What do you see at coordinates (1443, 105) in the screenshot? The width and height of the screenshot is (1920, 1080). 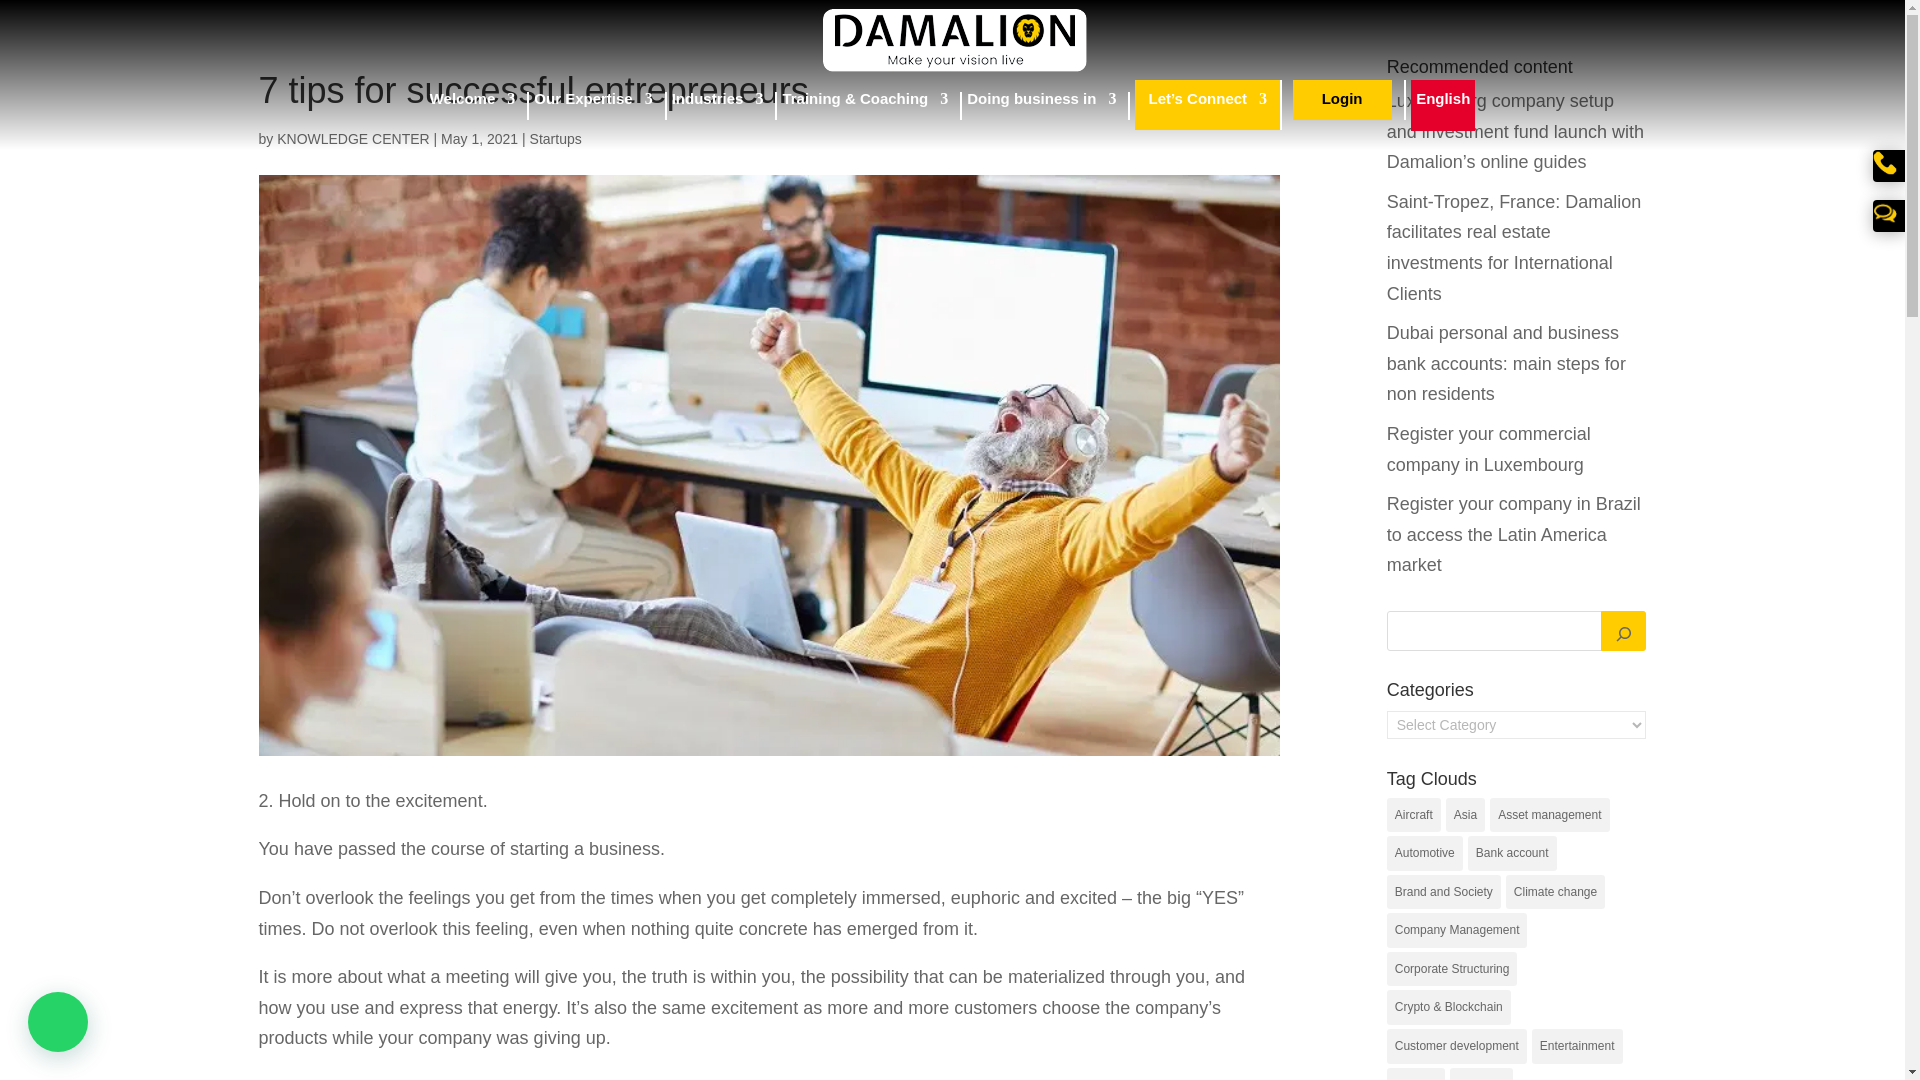 I see `English` at bounding box center [1443, 105].